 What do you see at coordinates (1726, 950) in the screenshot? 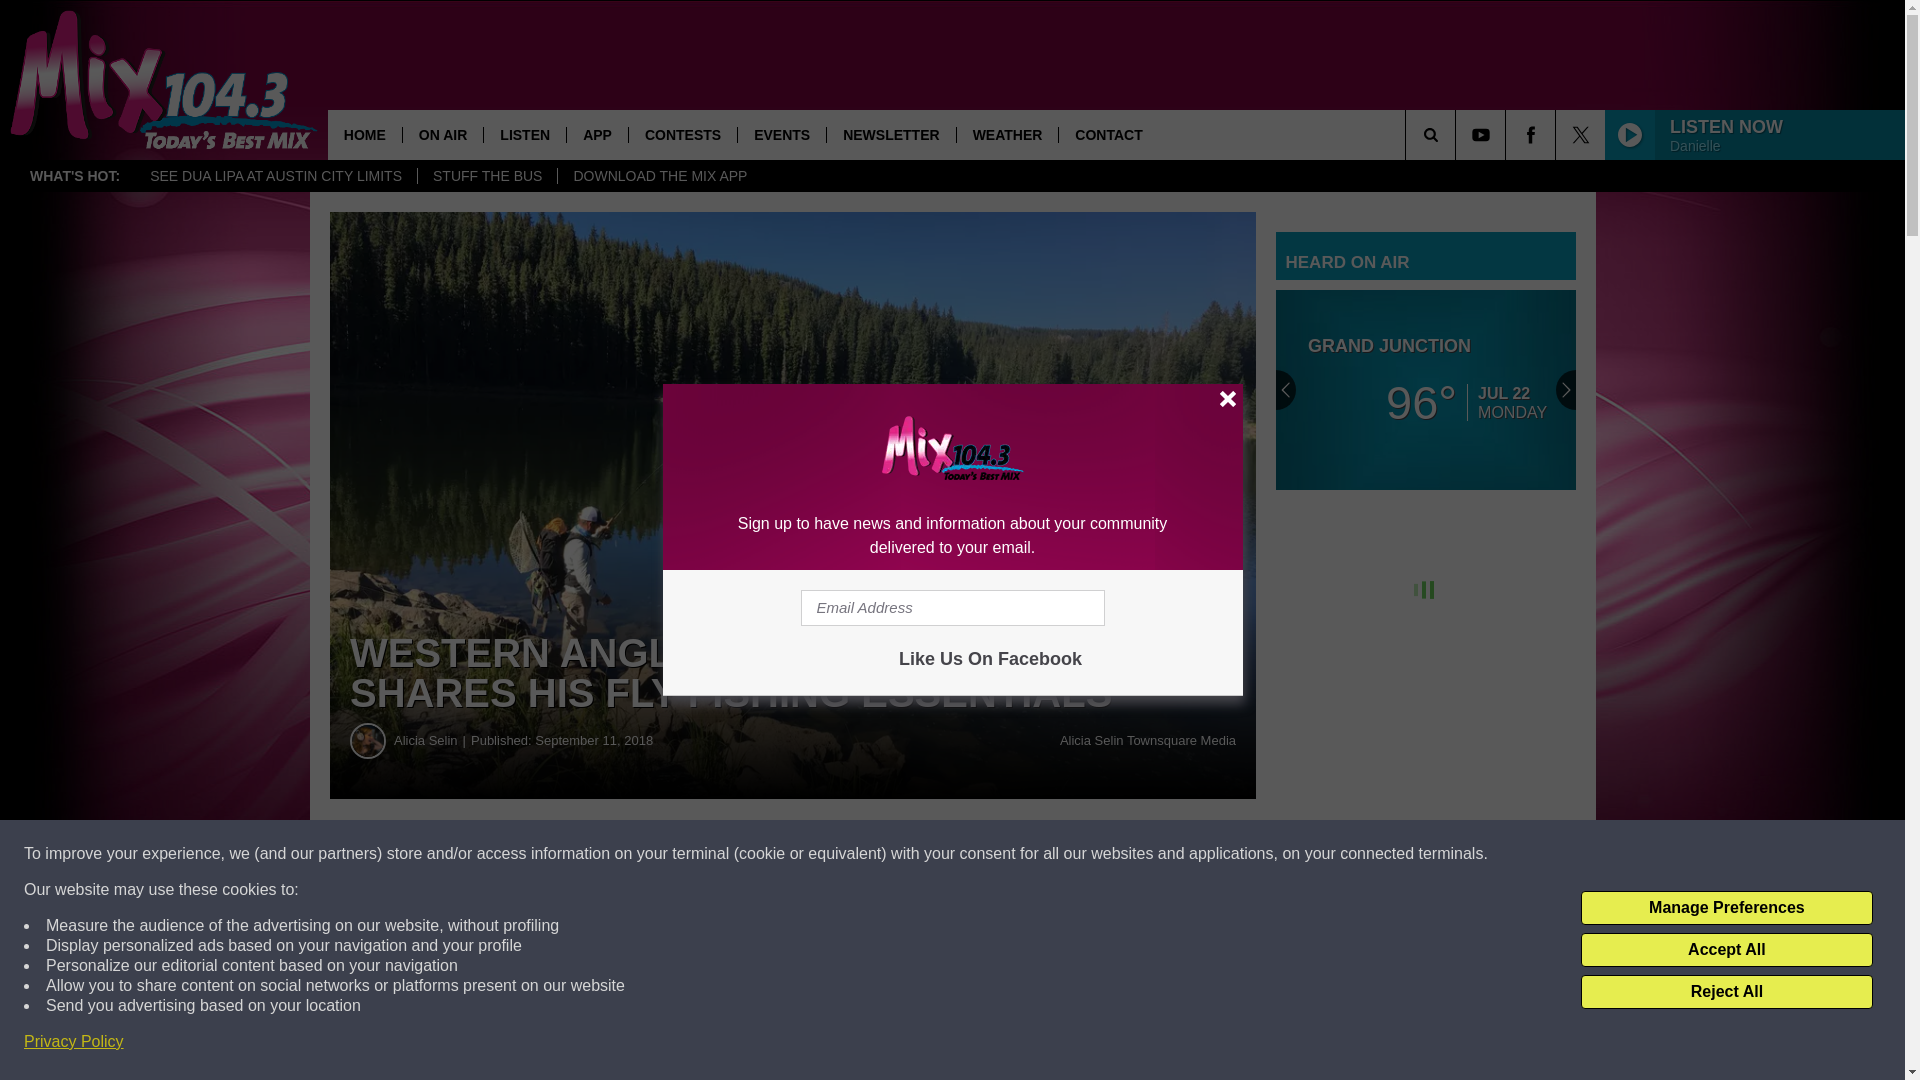
I see `Accept All` at bounding box center [1726, 950].